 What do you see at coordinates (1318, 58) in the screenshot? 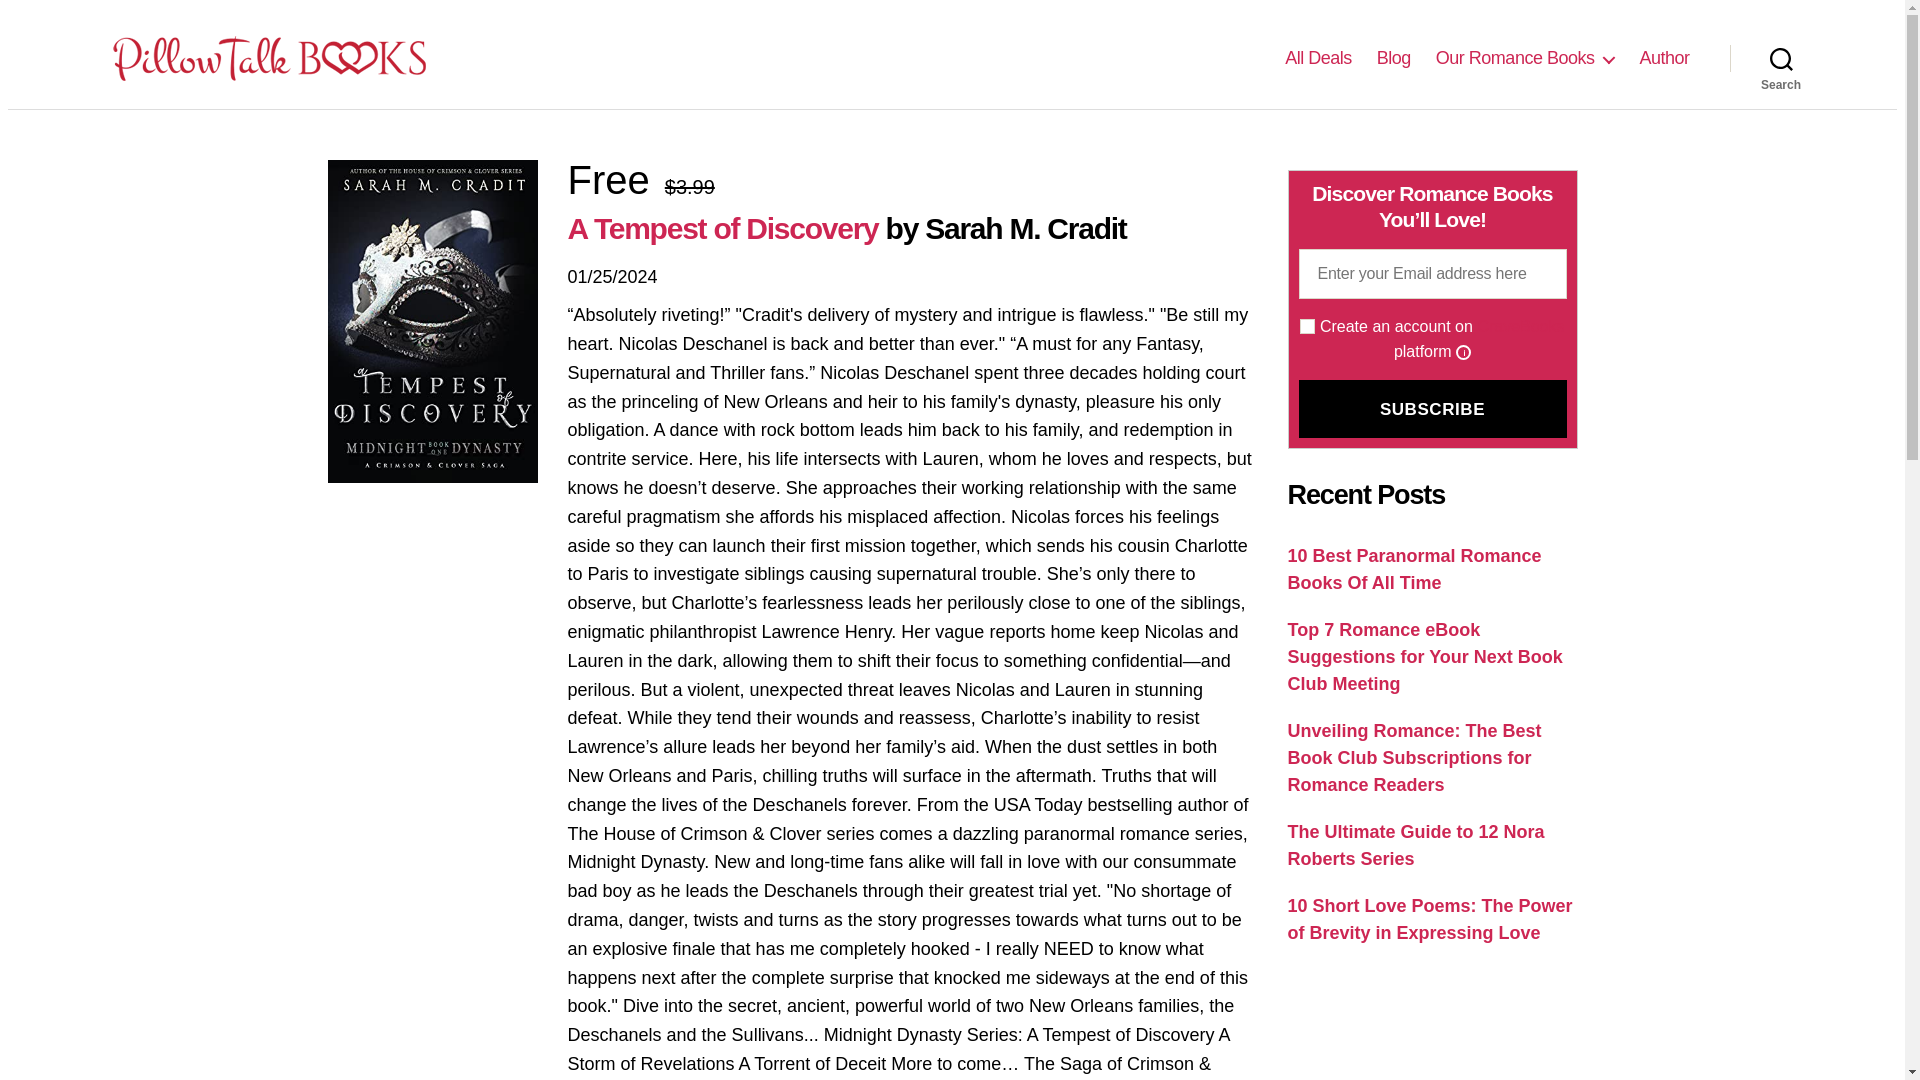
I see `All Deals` at bounding box center [1318, 58].